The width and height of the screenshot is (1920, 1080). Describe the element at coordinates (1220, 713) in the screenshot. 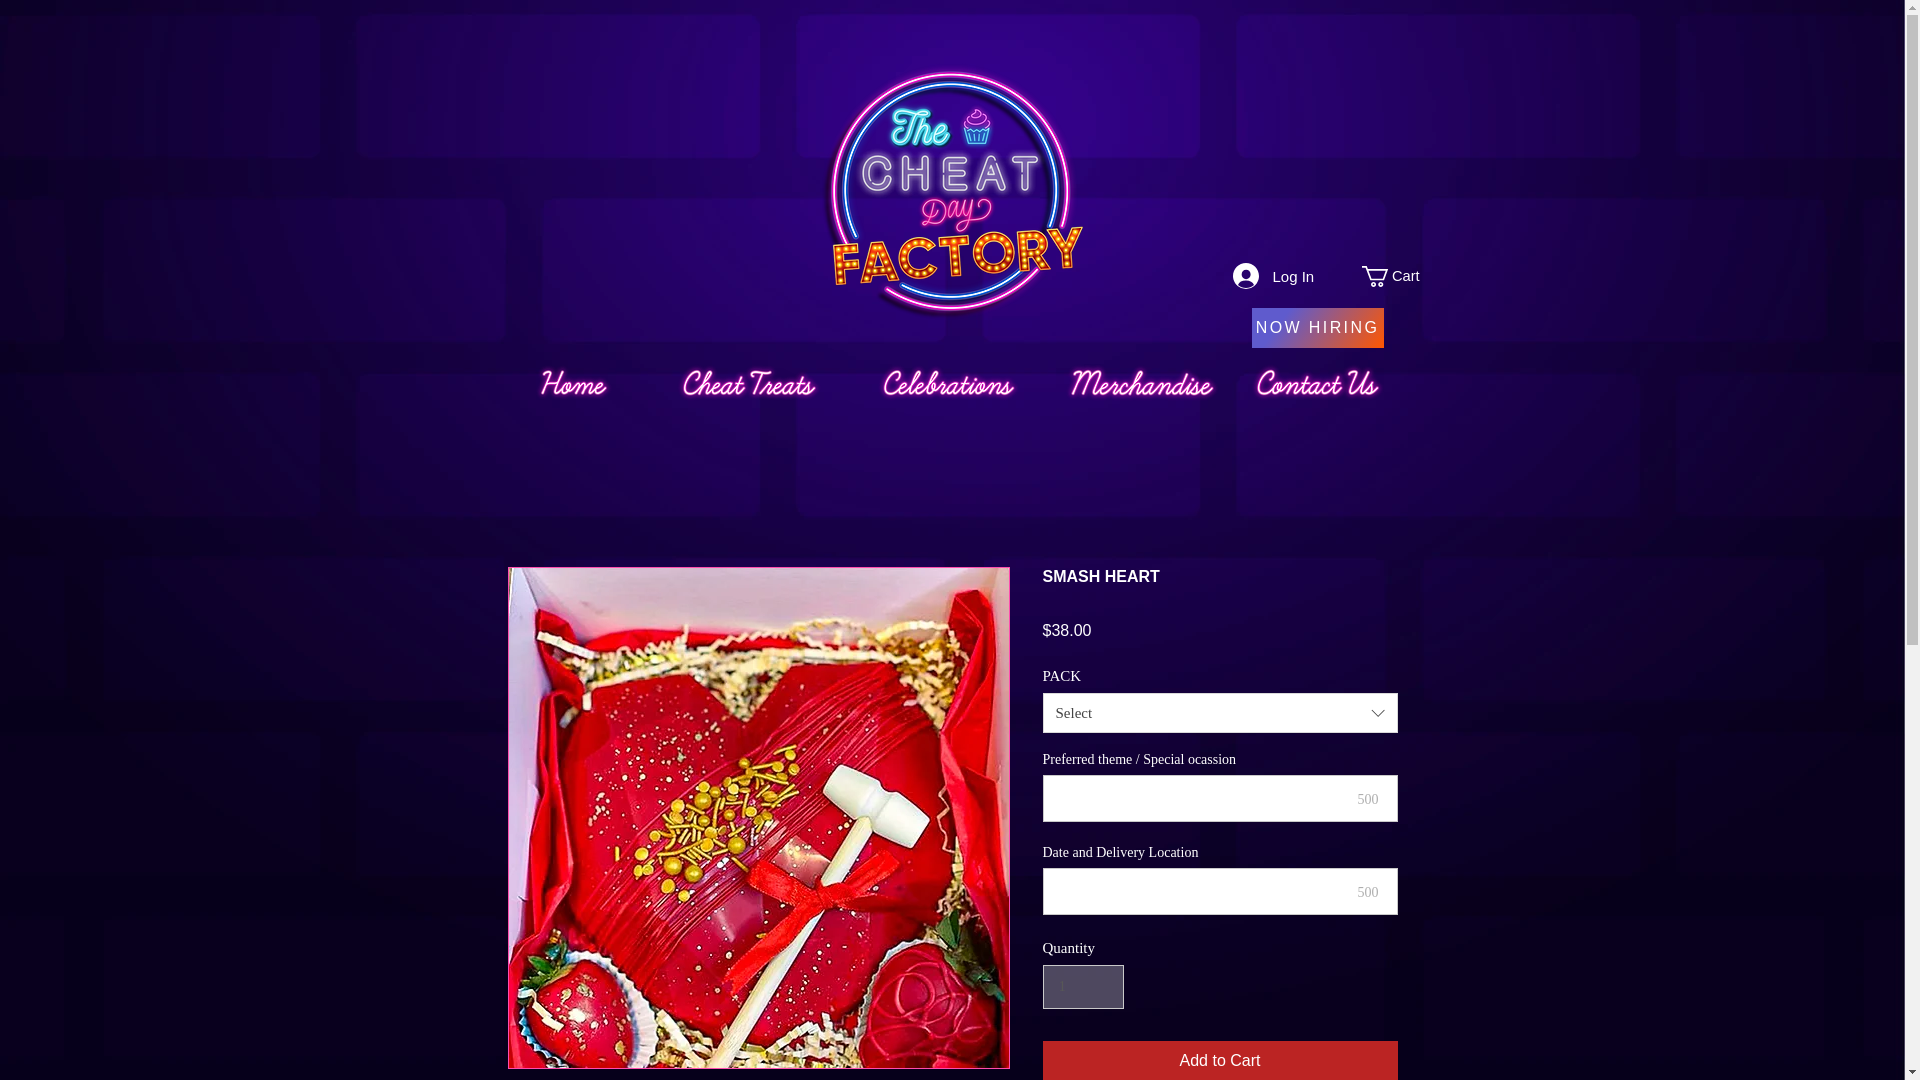

I see `Select` at that location.